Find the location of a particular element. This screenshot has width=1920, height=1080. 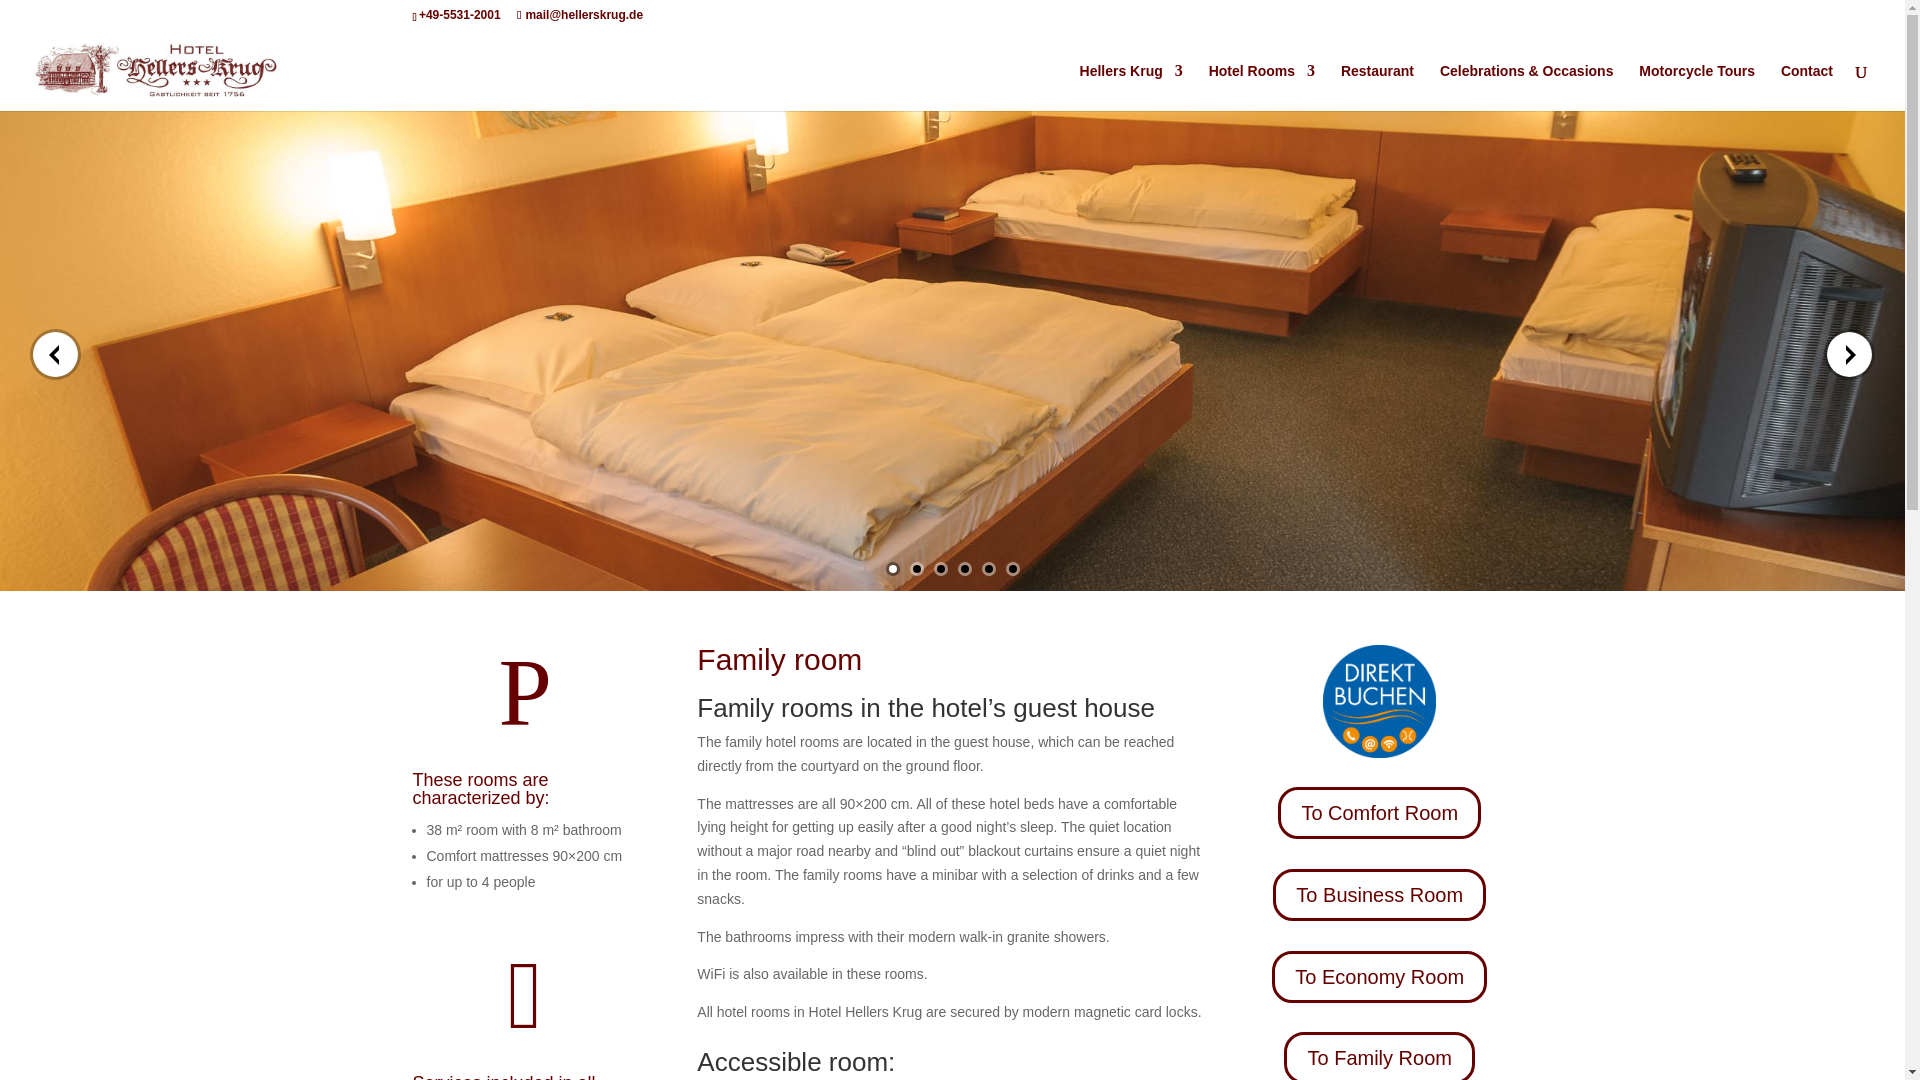

Motorcycle Tours is located at coordinates (1696, 87).